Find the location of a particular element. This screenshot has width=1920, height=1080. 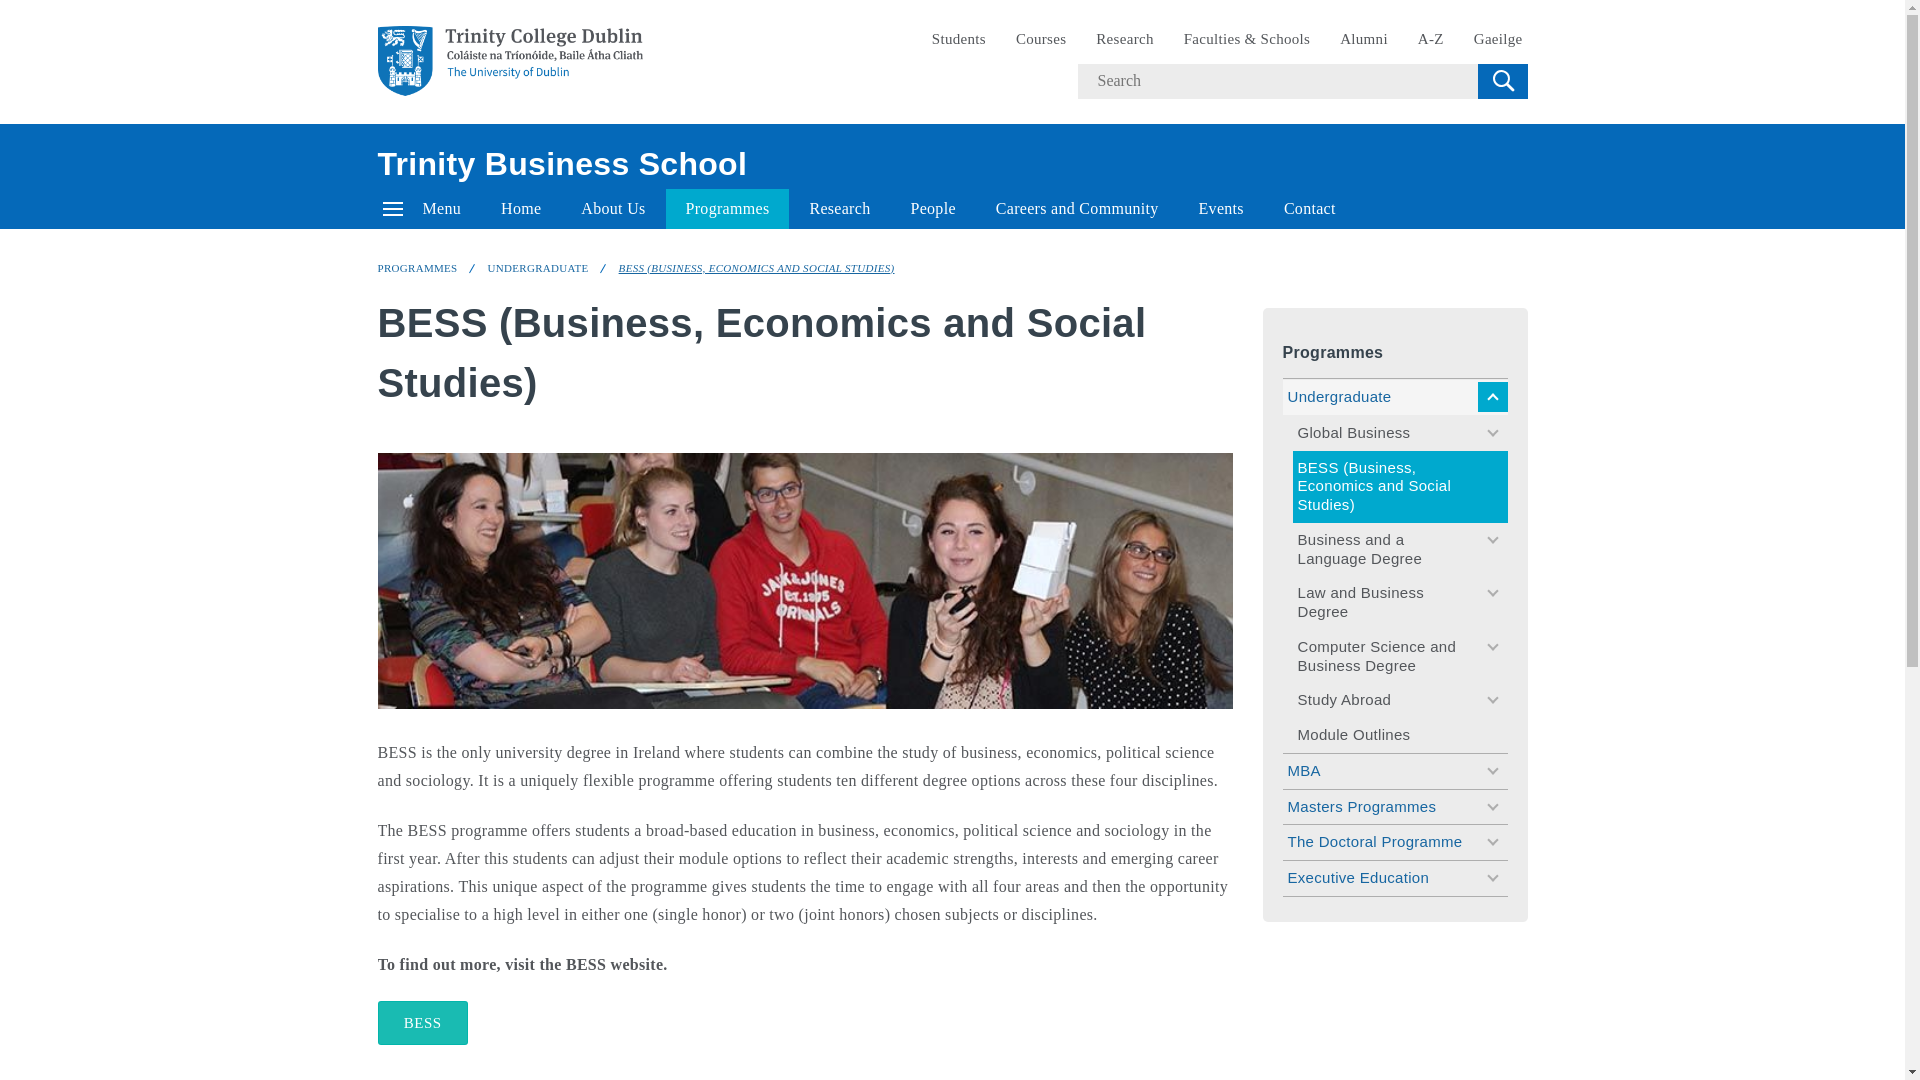

Research is located at coordinates (840, 208).